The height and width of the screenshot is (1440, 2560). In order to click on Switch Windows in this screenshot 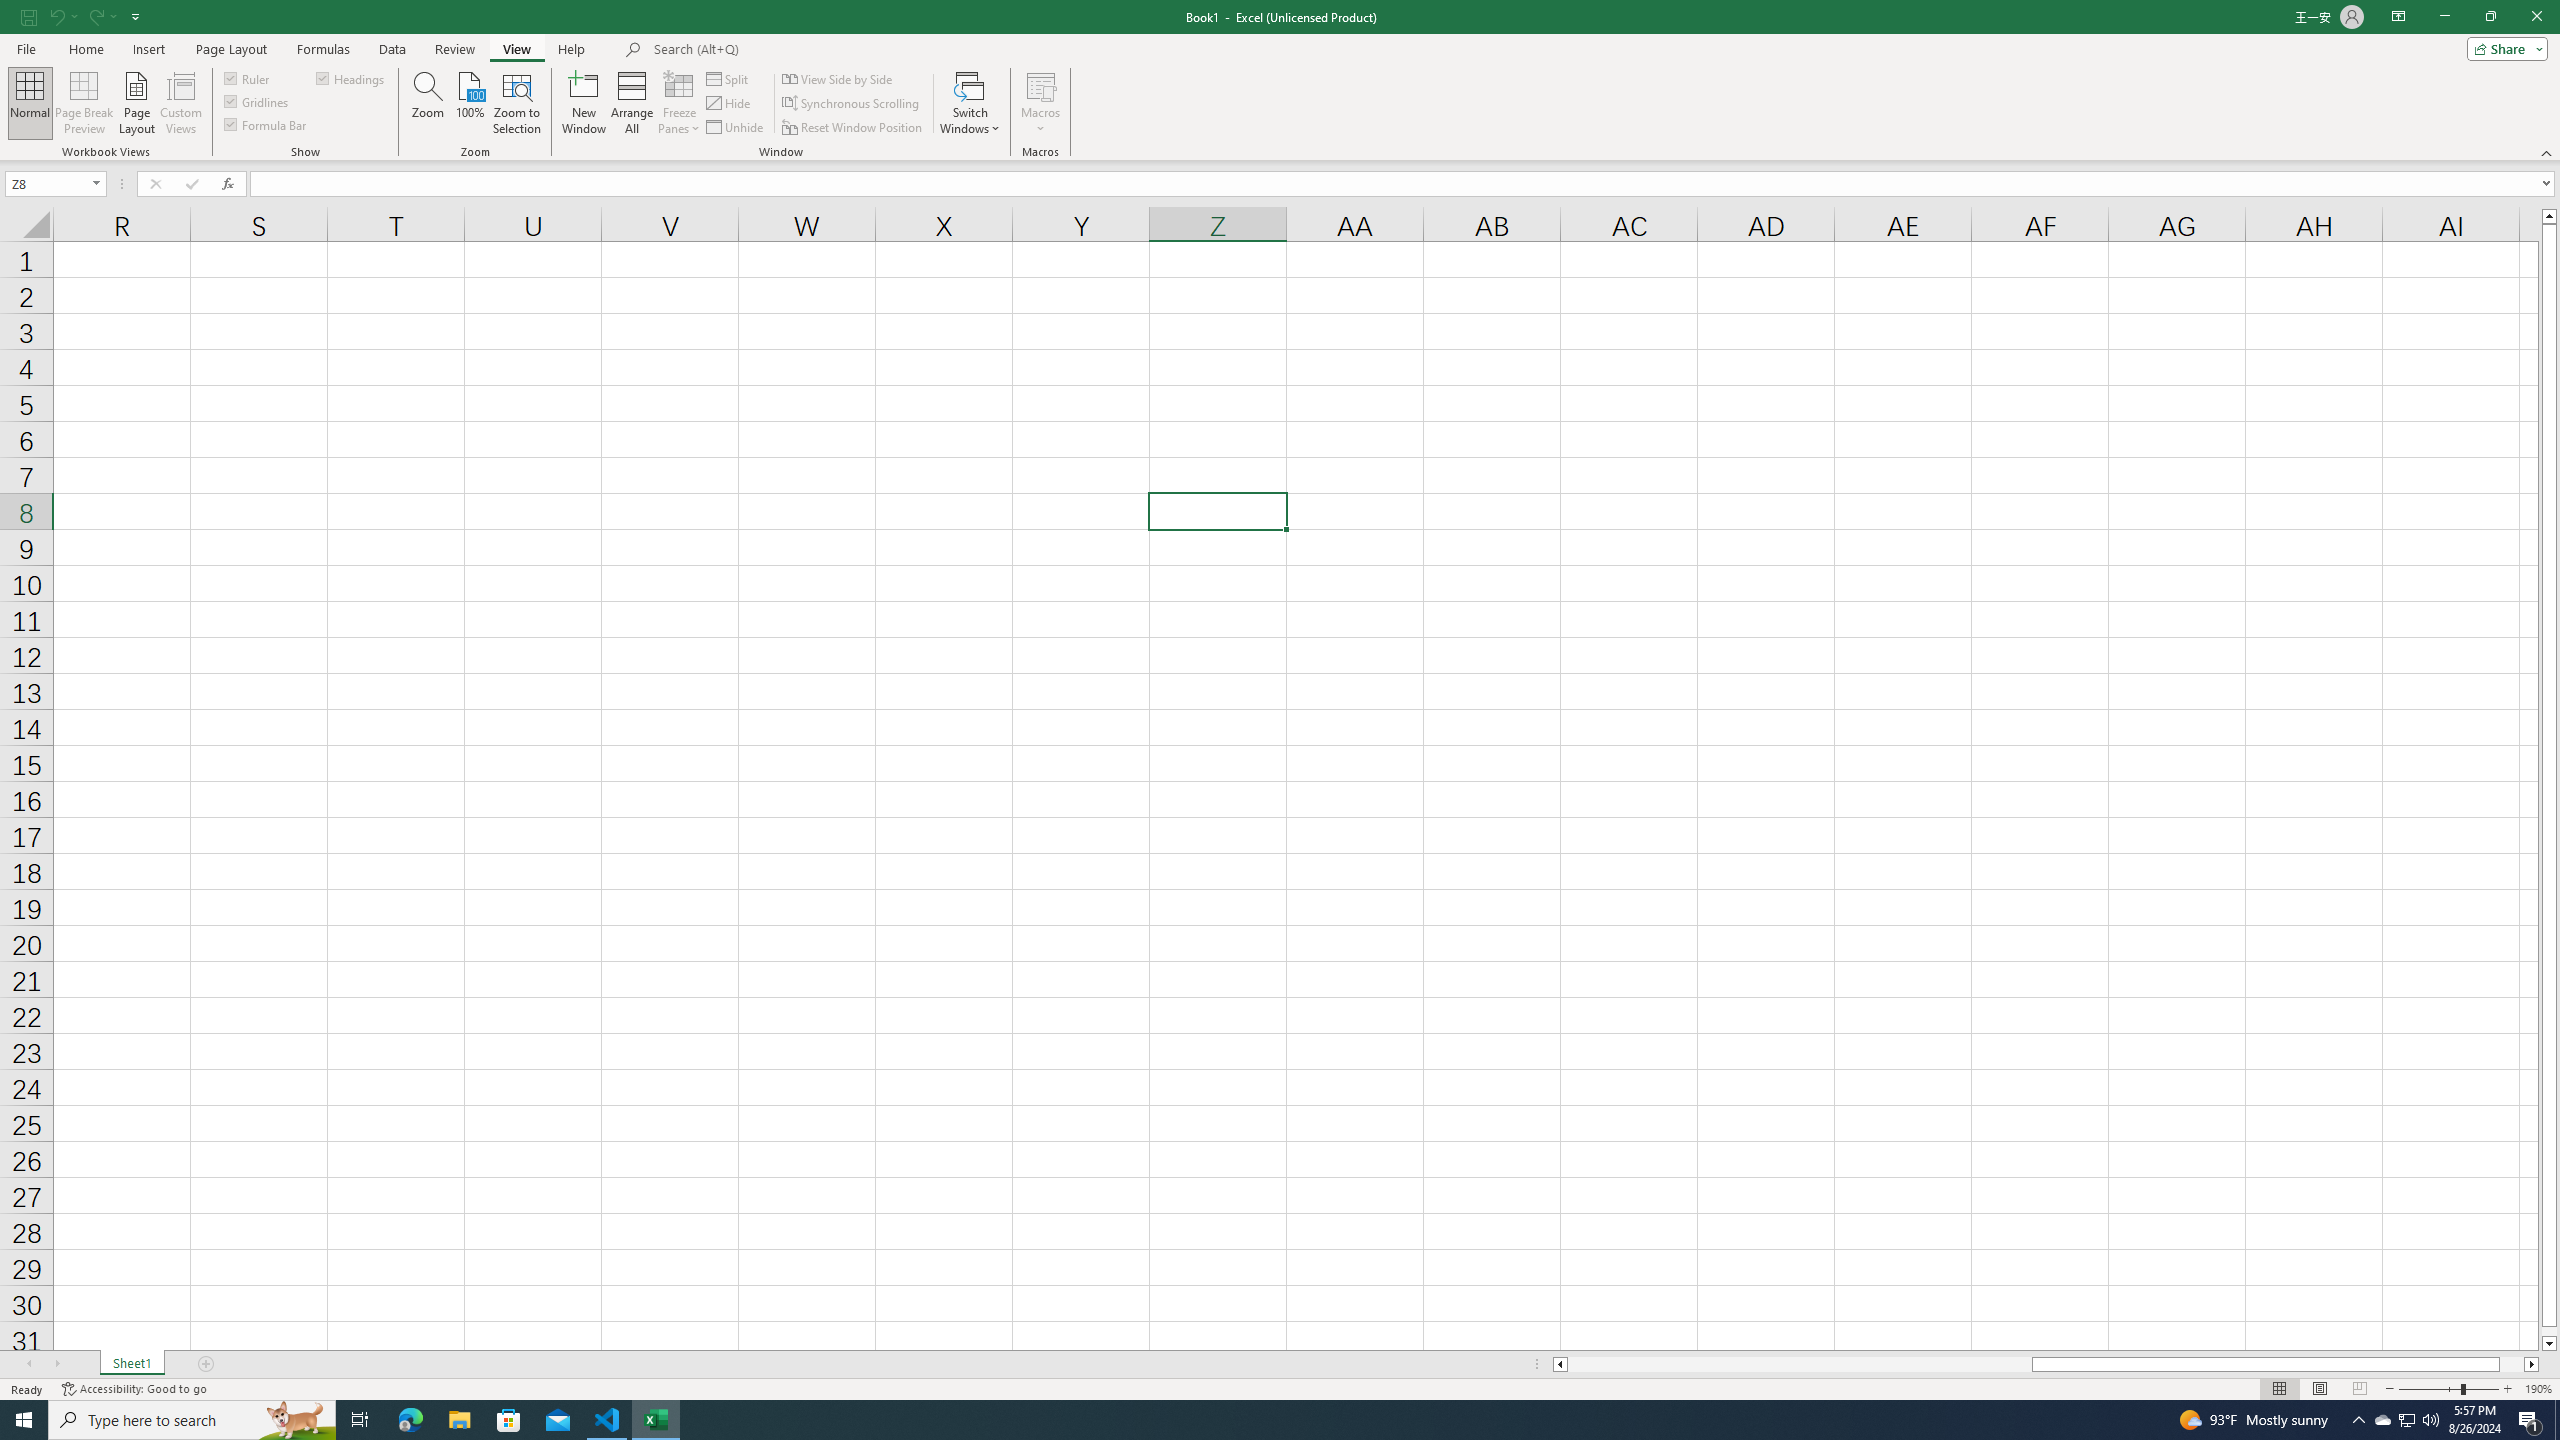, I will do `click(970, 103)`.